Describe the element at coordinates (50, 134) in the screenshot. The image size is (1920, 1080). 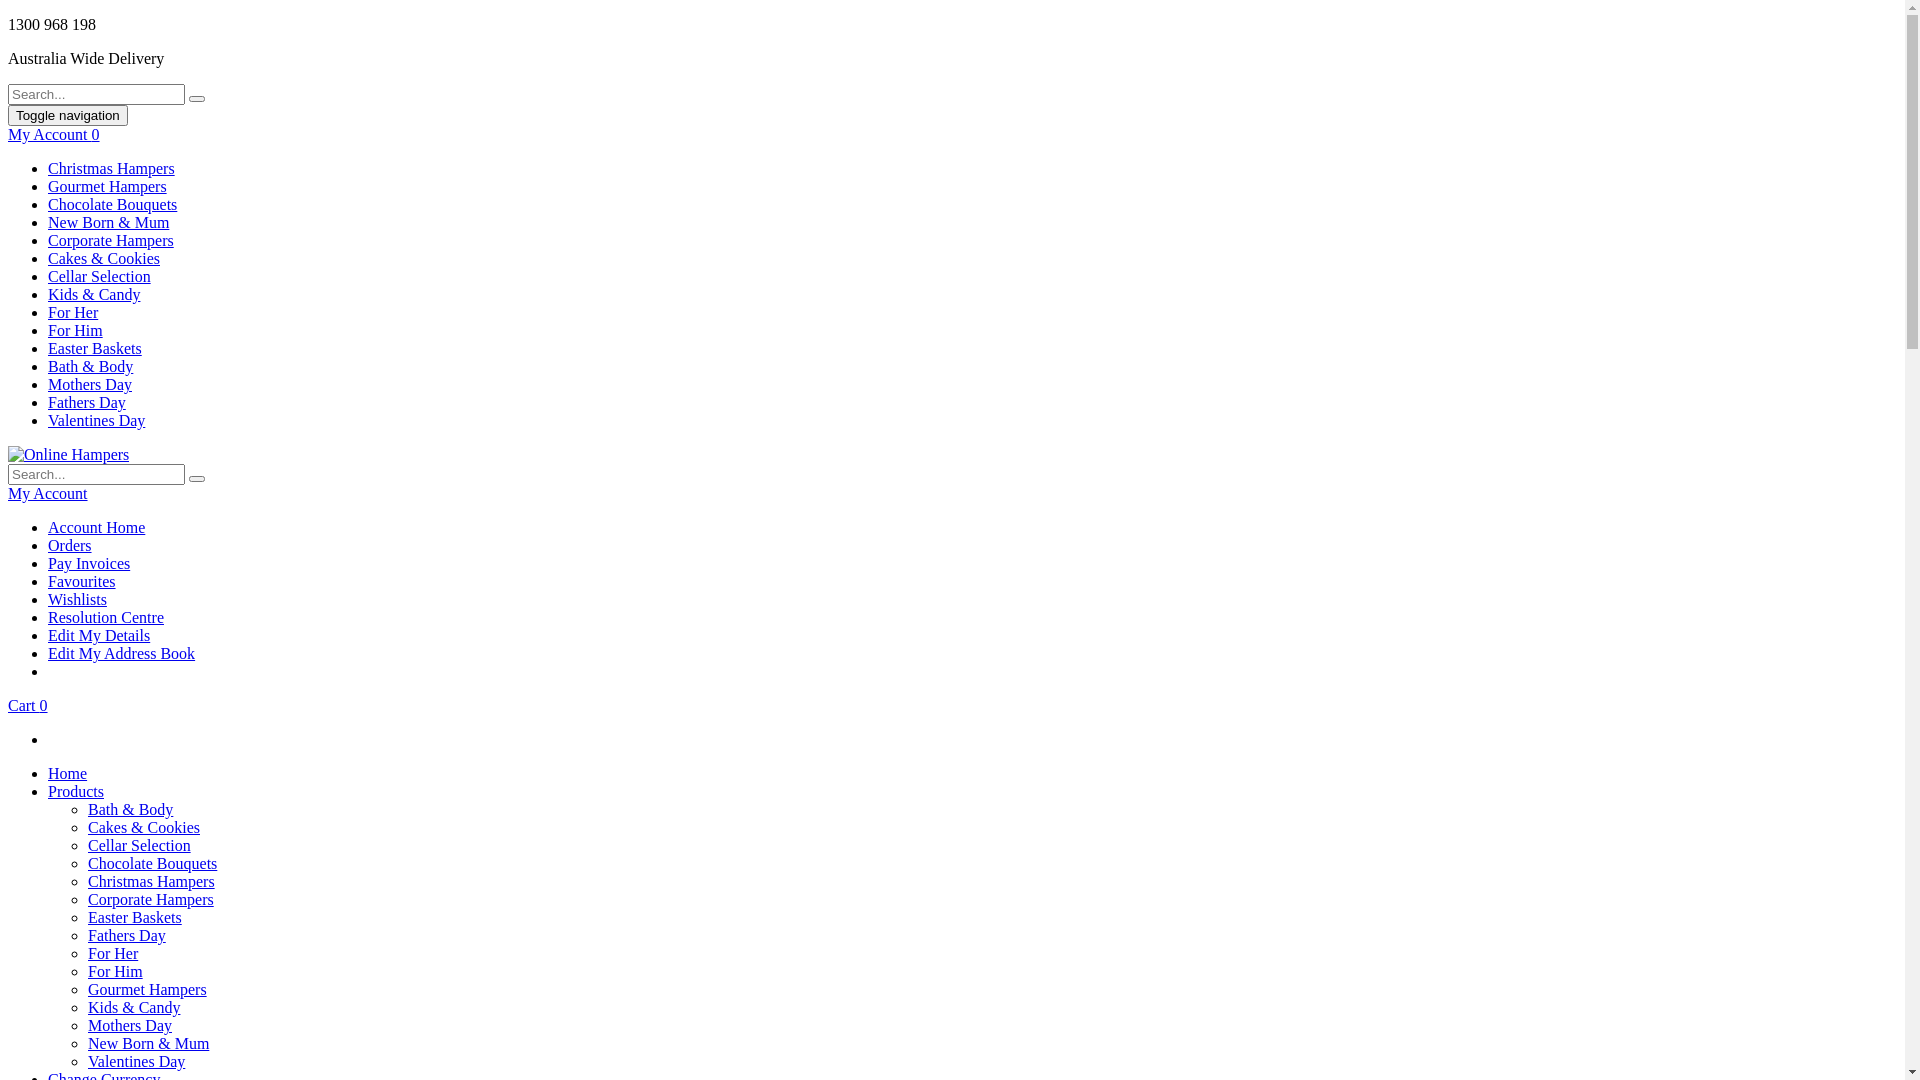
I see `My Account` at that location.